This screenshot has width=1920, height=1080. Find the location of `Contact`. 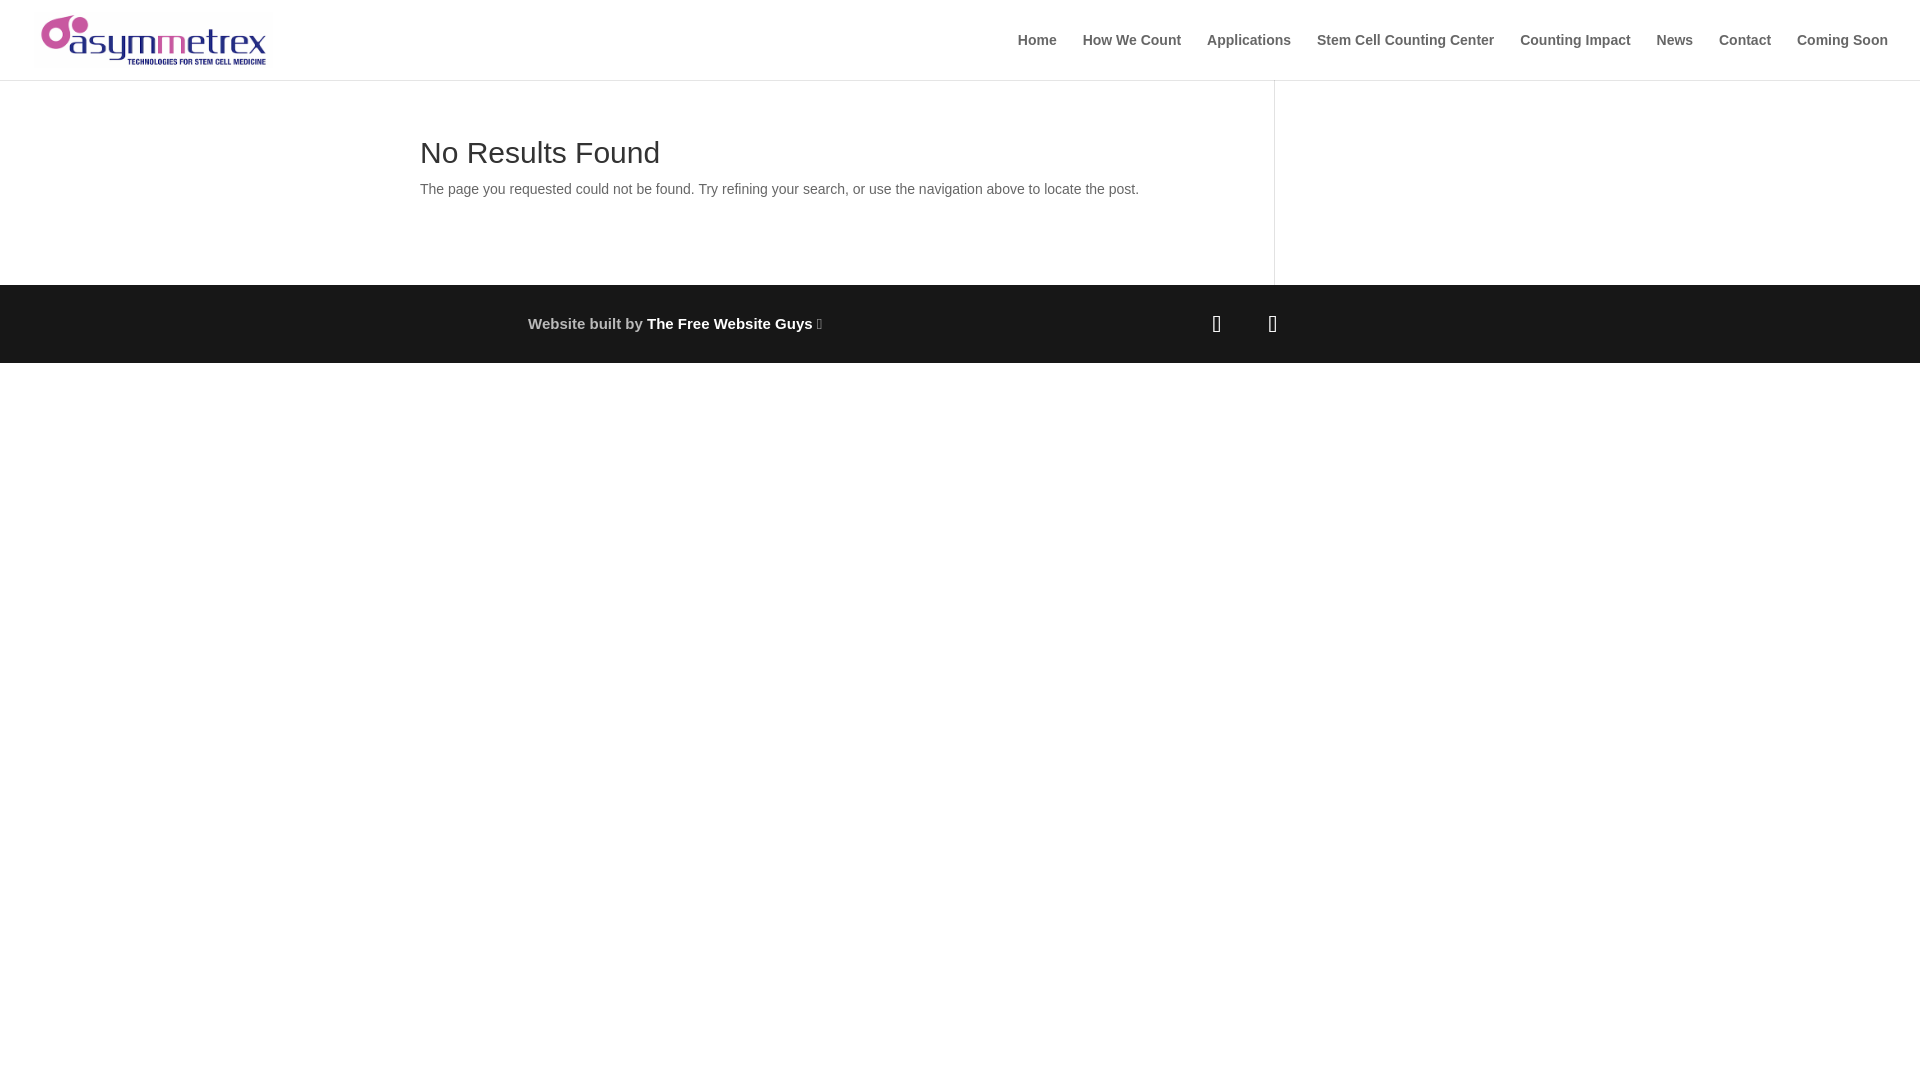

Contact is located at coordinates (1744, 56).